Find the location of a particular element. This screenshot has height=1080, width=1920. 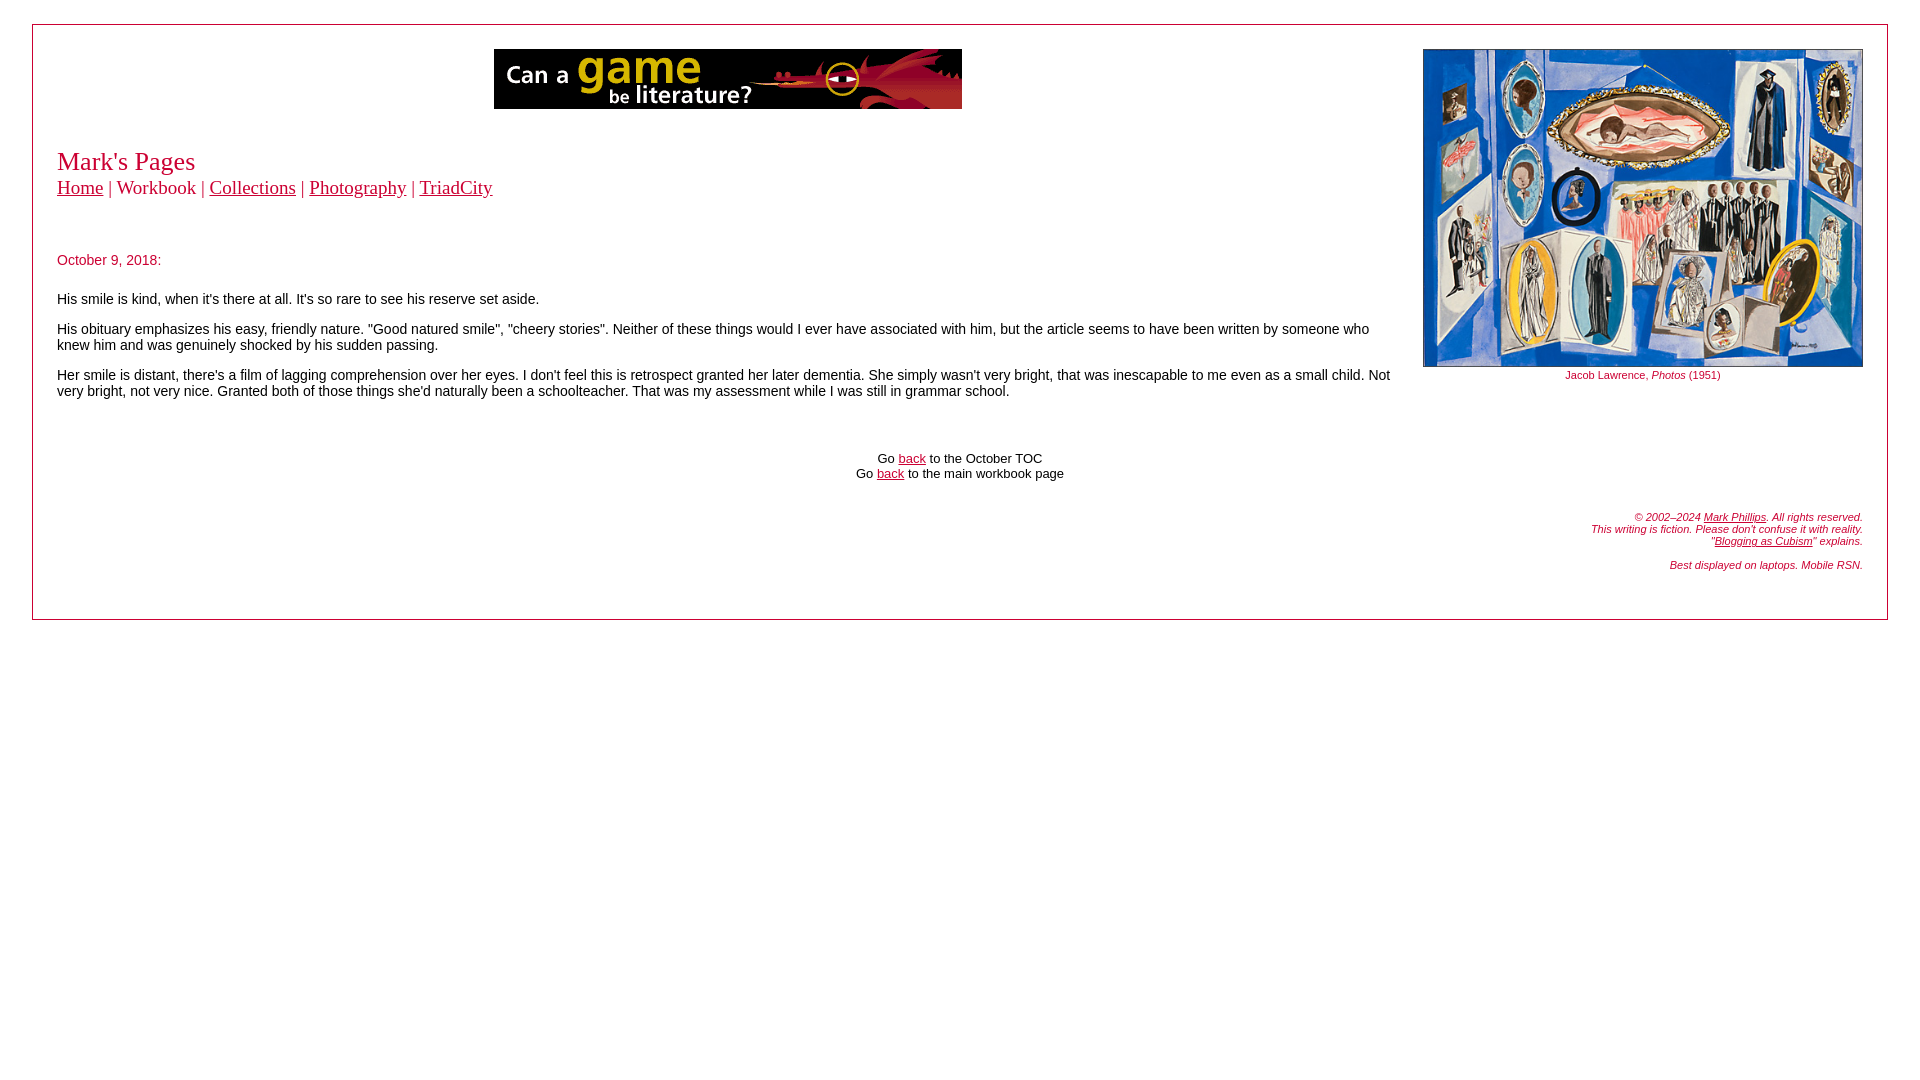

Mark Phillips is located at coordinates (1735, 516).